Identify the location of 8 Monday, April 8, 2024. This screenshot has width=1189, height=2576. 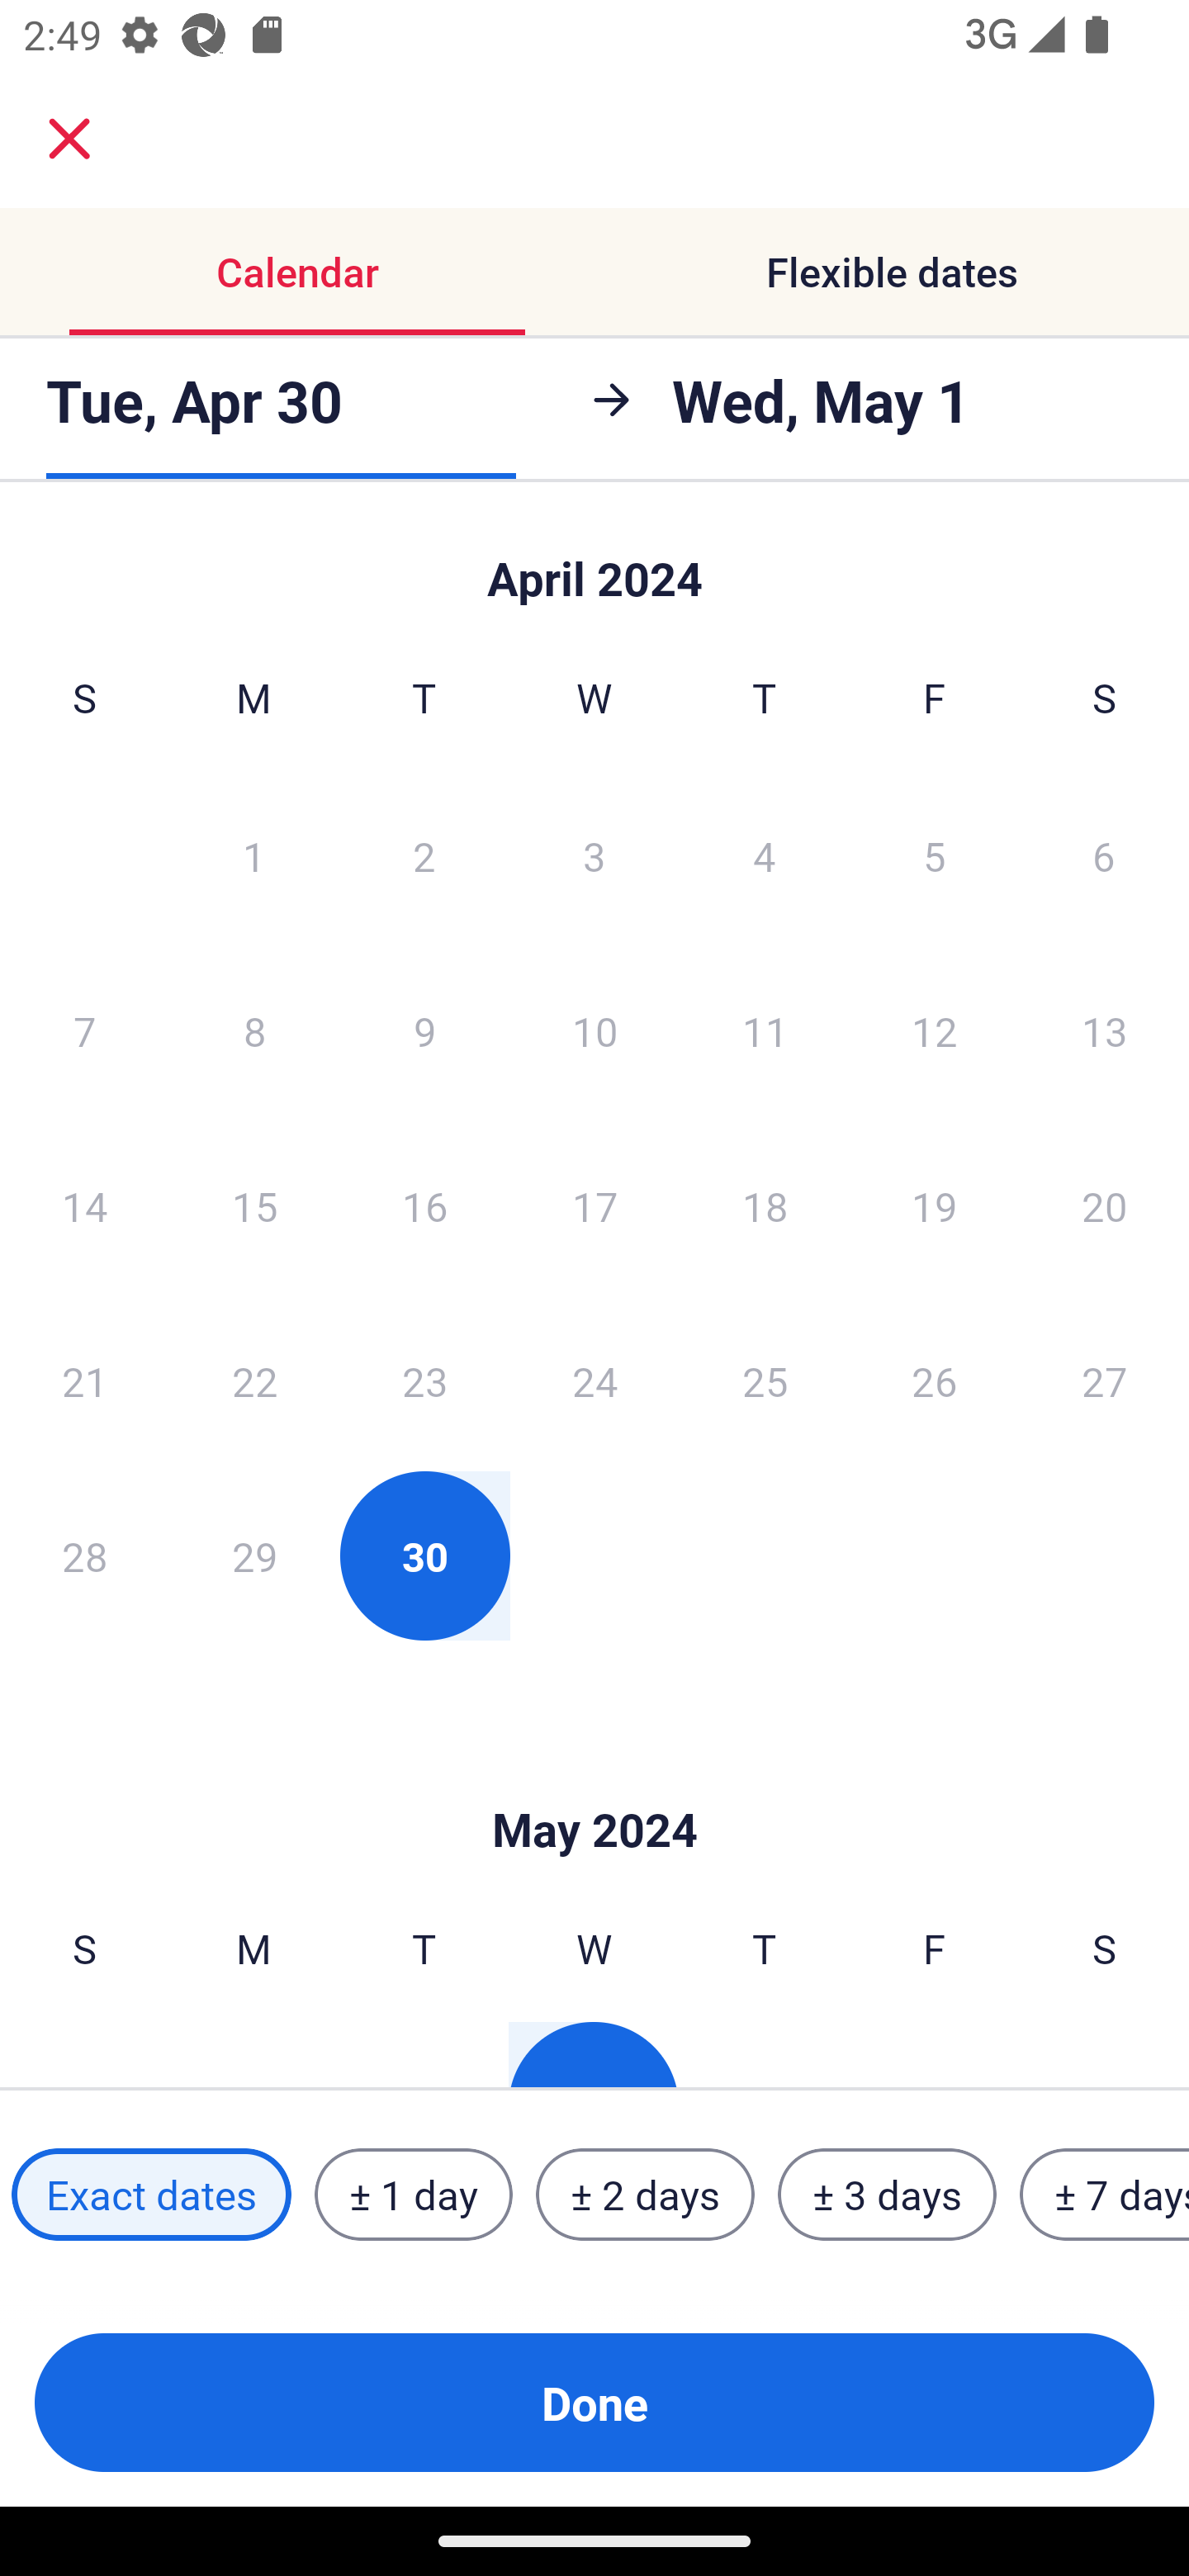
(254, 1030).